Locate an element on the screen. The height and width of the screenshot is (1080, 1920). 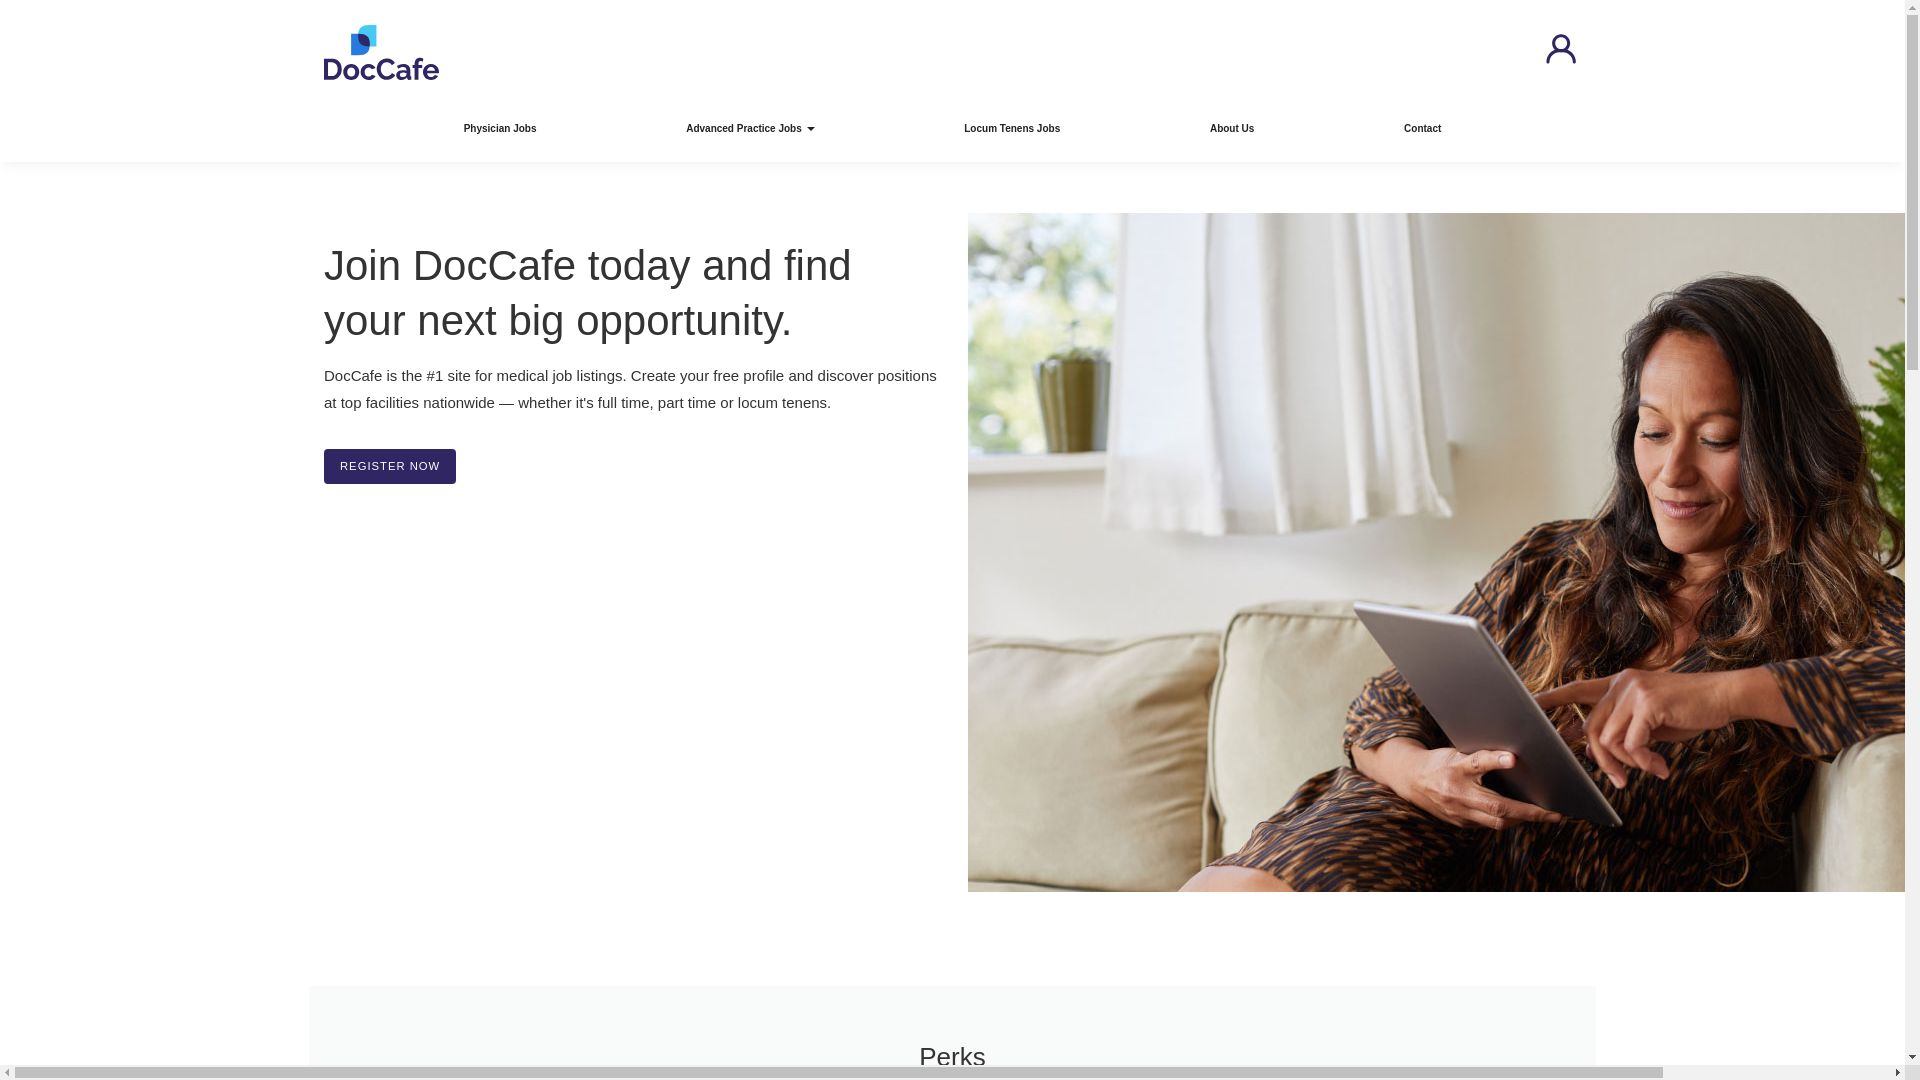
Physician Jobs is located at coordinates (500, 128).